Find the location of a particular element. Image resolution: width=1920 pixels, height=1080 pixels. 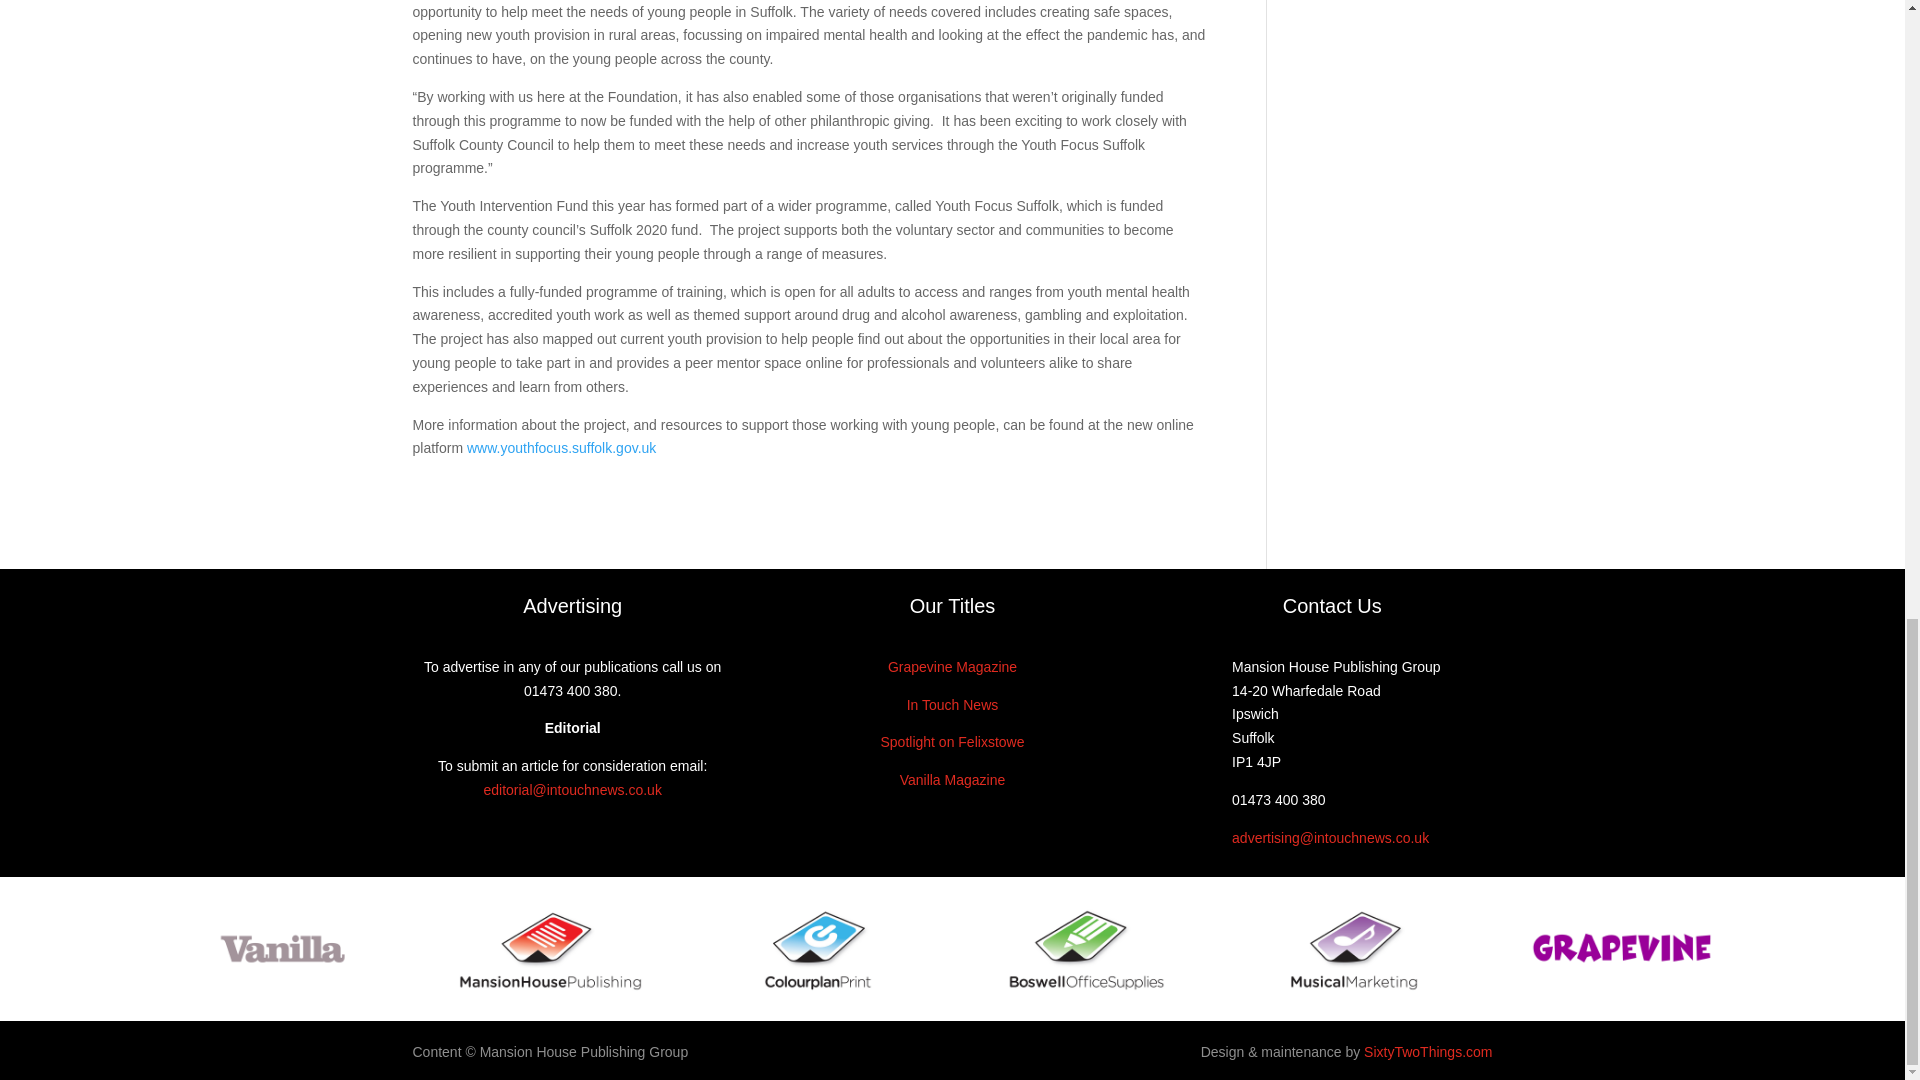

wsa-logo-boswelloffice-png-800 is located at coordinates (1086, 948).